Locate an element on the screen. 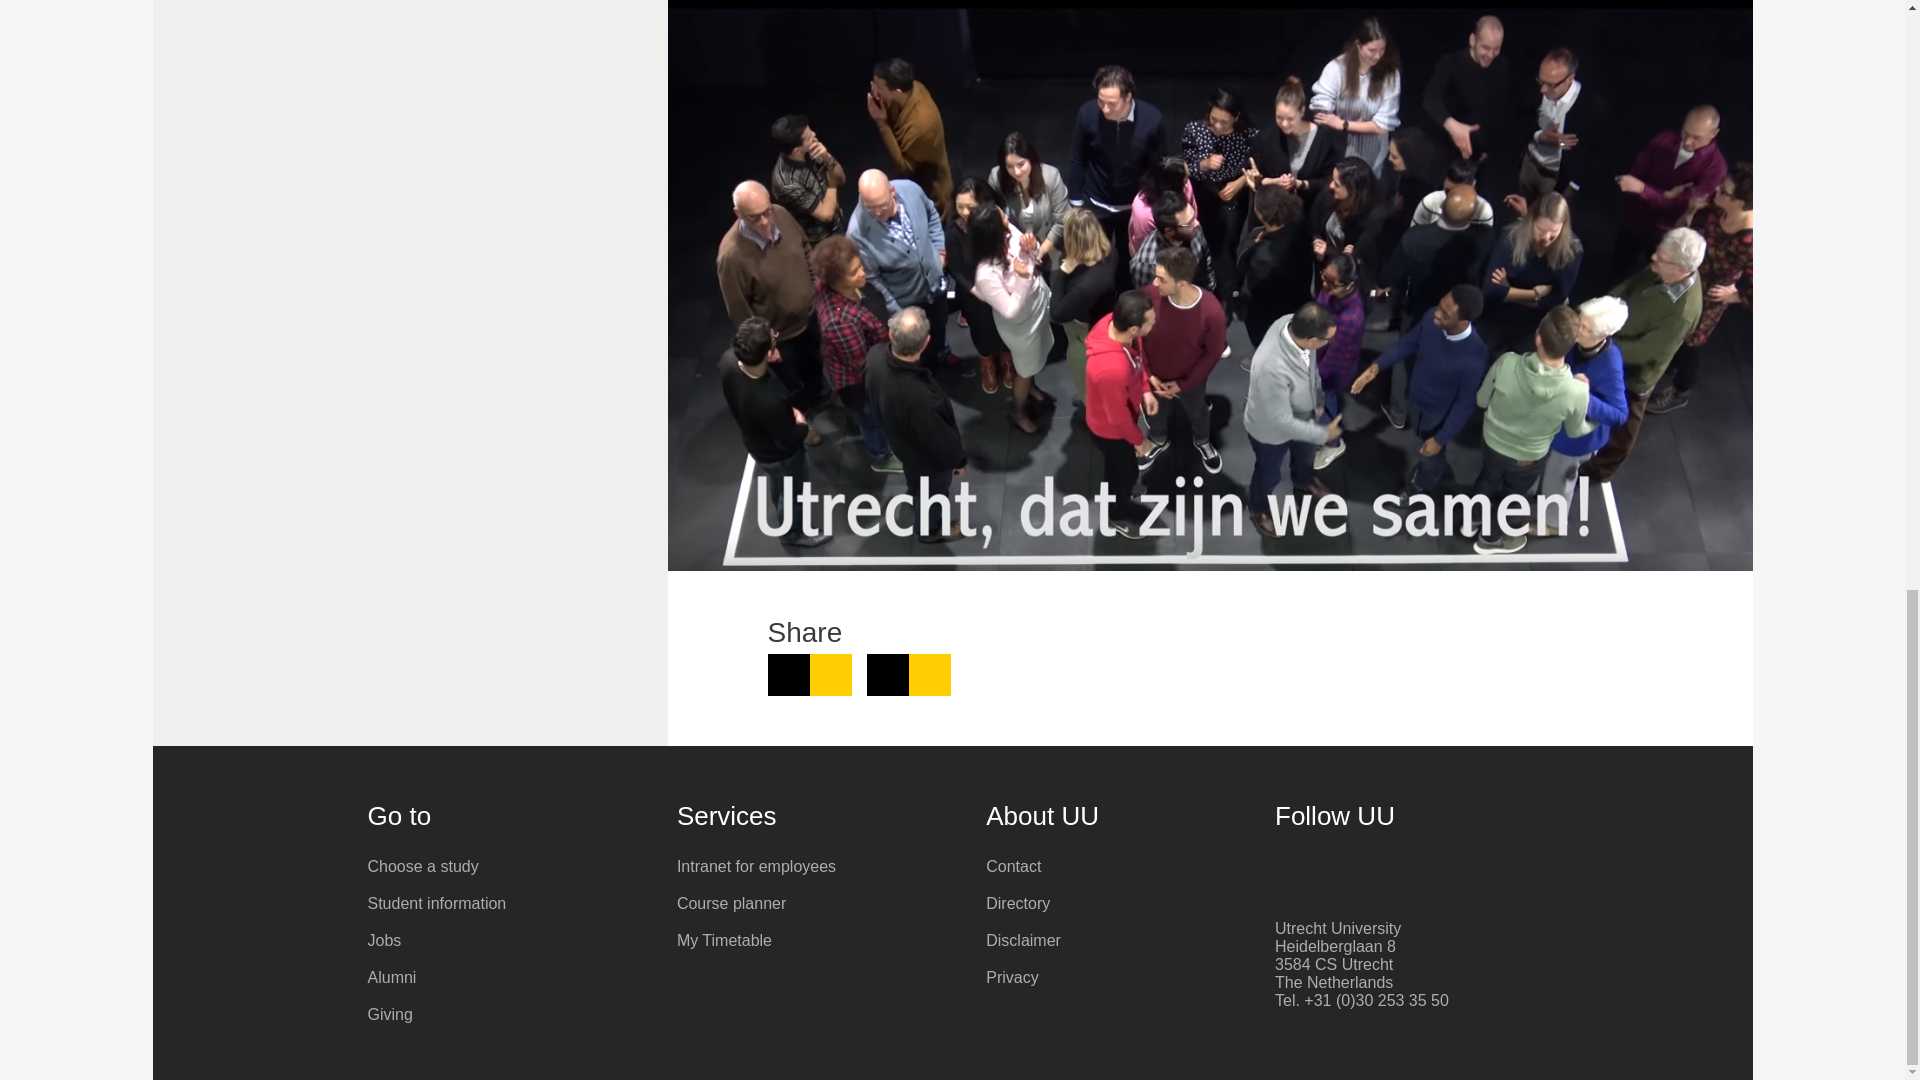 Image resolution: width=1920 pixels, height=1080 pixels. Giving is located at coordinates (508, 1014).